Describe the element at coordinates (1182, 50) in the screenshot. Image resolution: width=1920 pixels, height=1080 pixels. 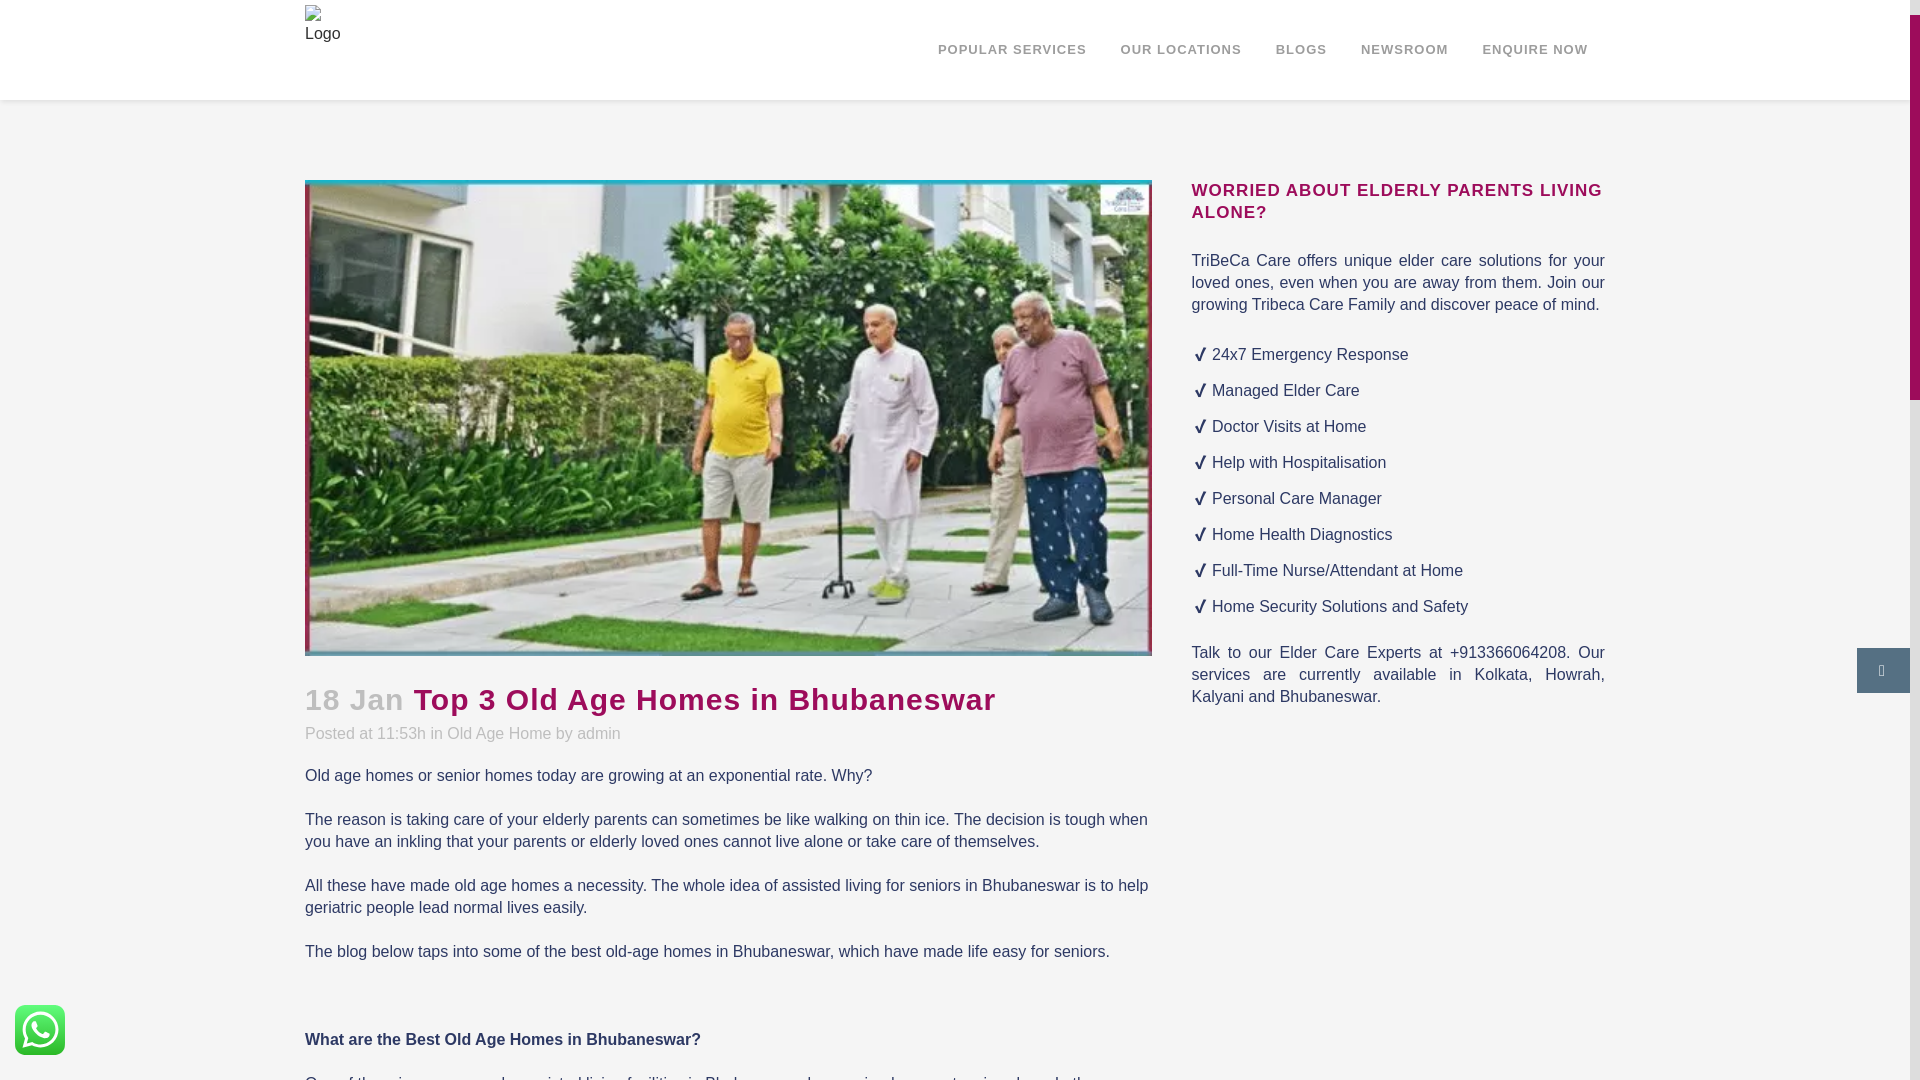
I see `OUR LOCATIONS` at that location.